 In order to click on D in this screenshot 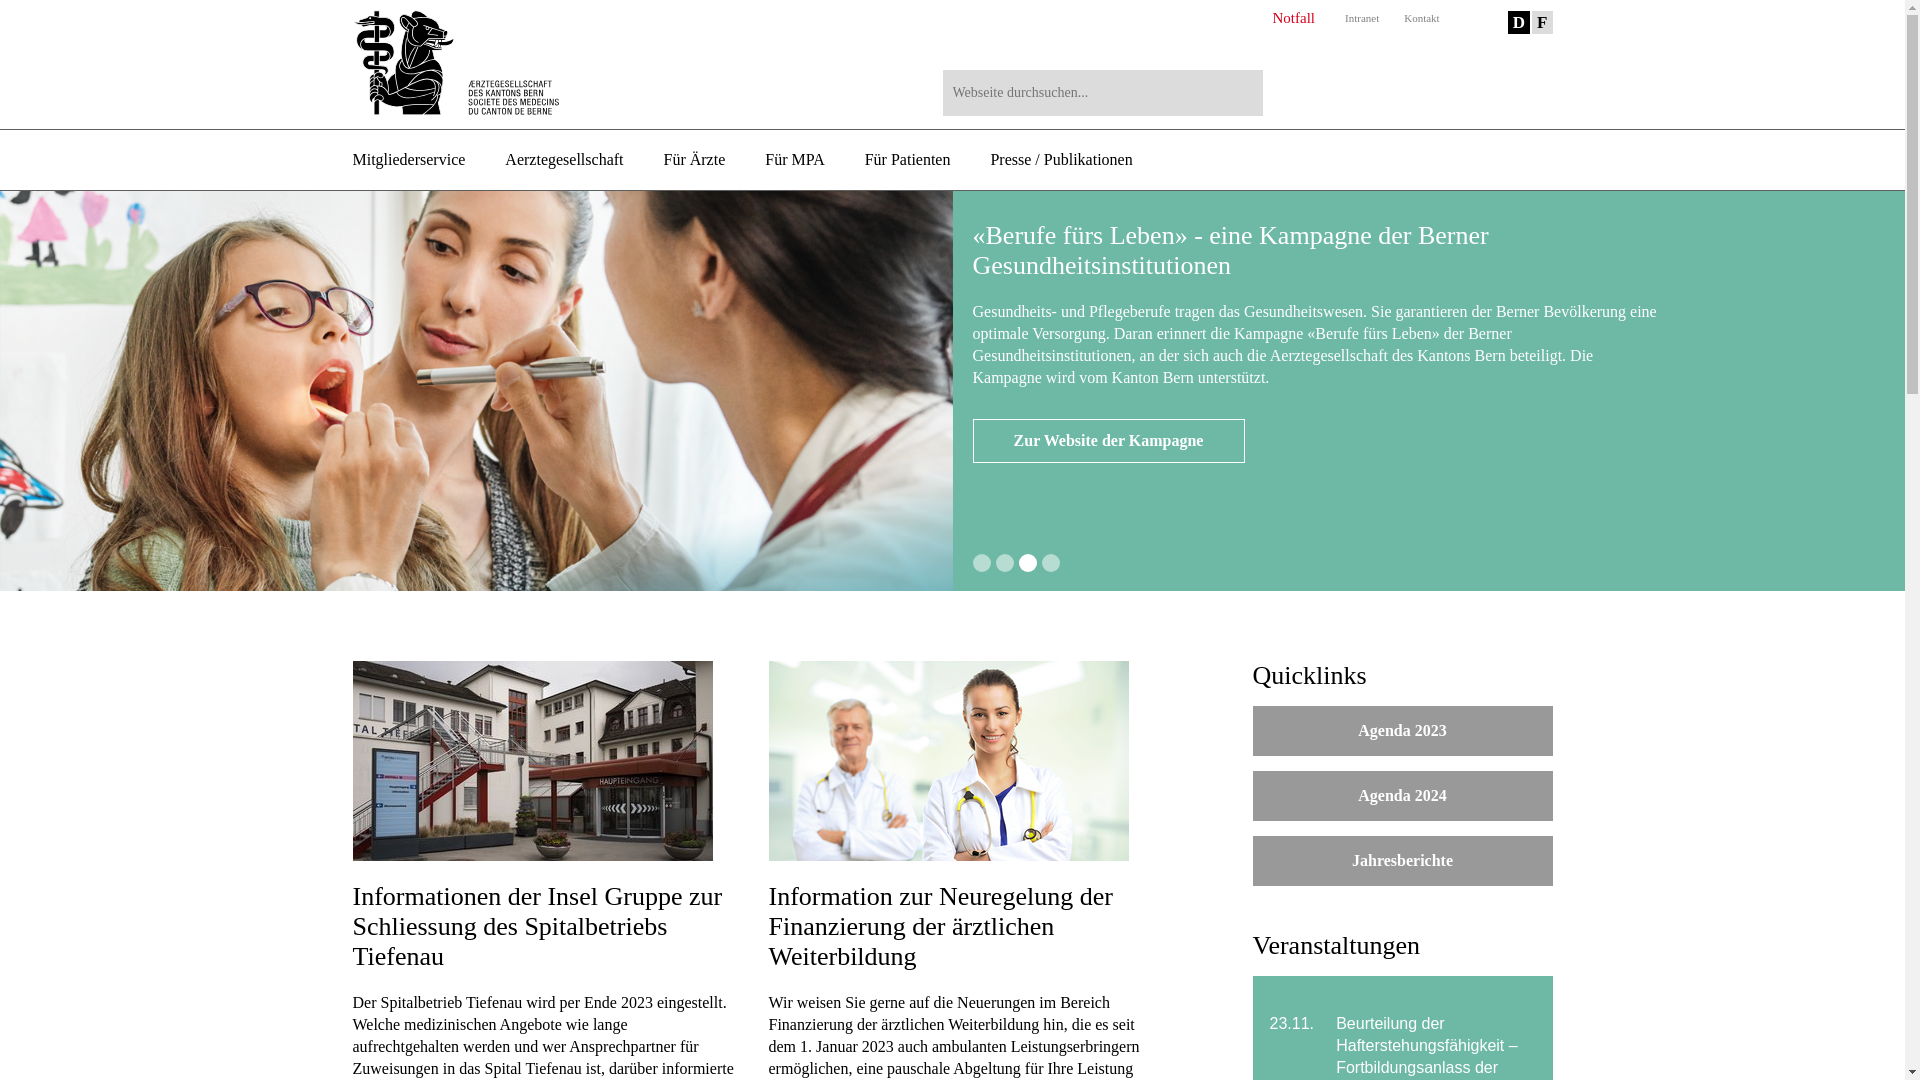, I will do `click(1519, 22)`.